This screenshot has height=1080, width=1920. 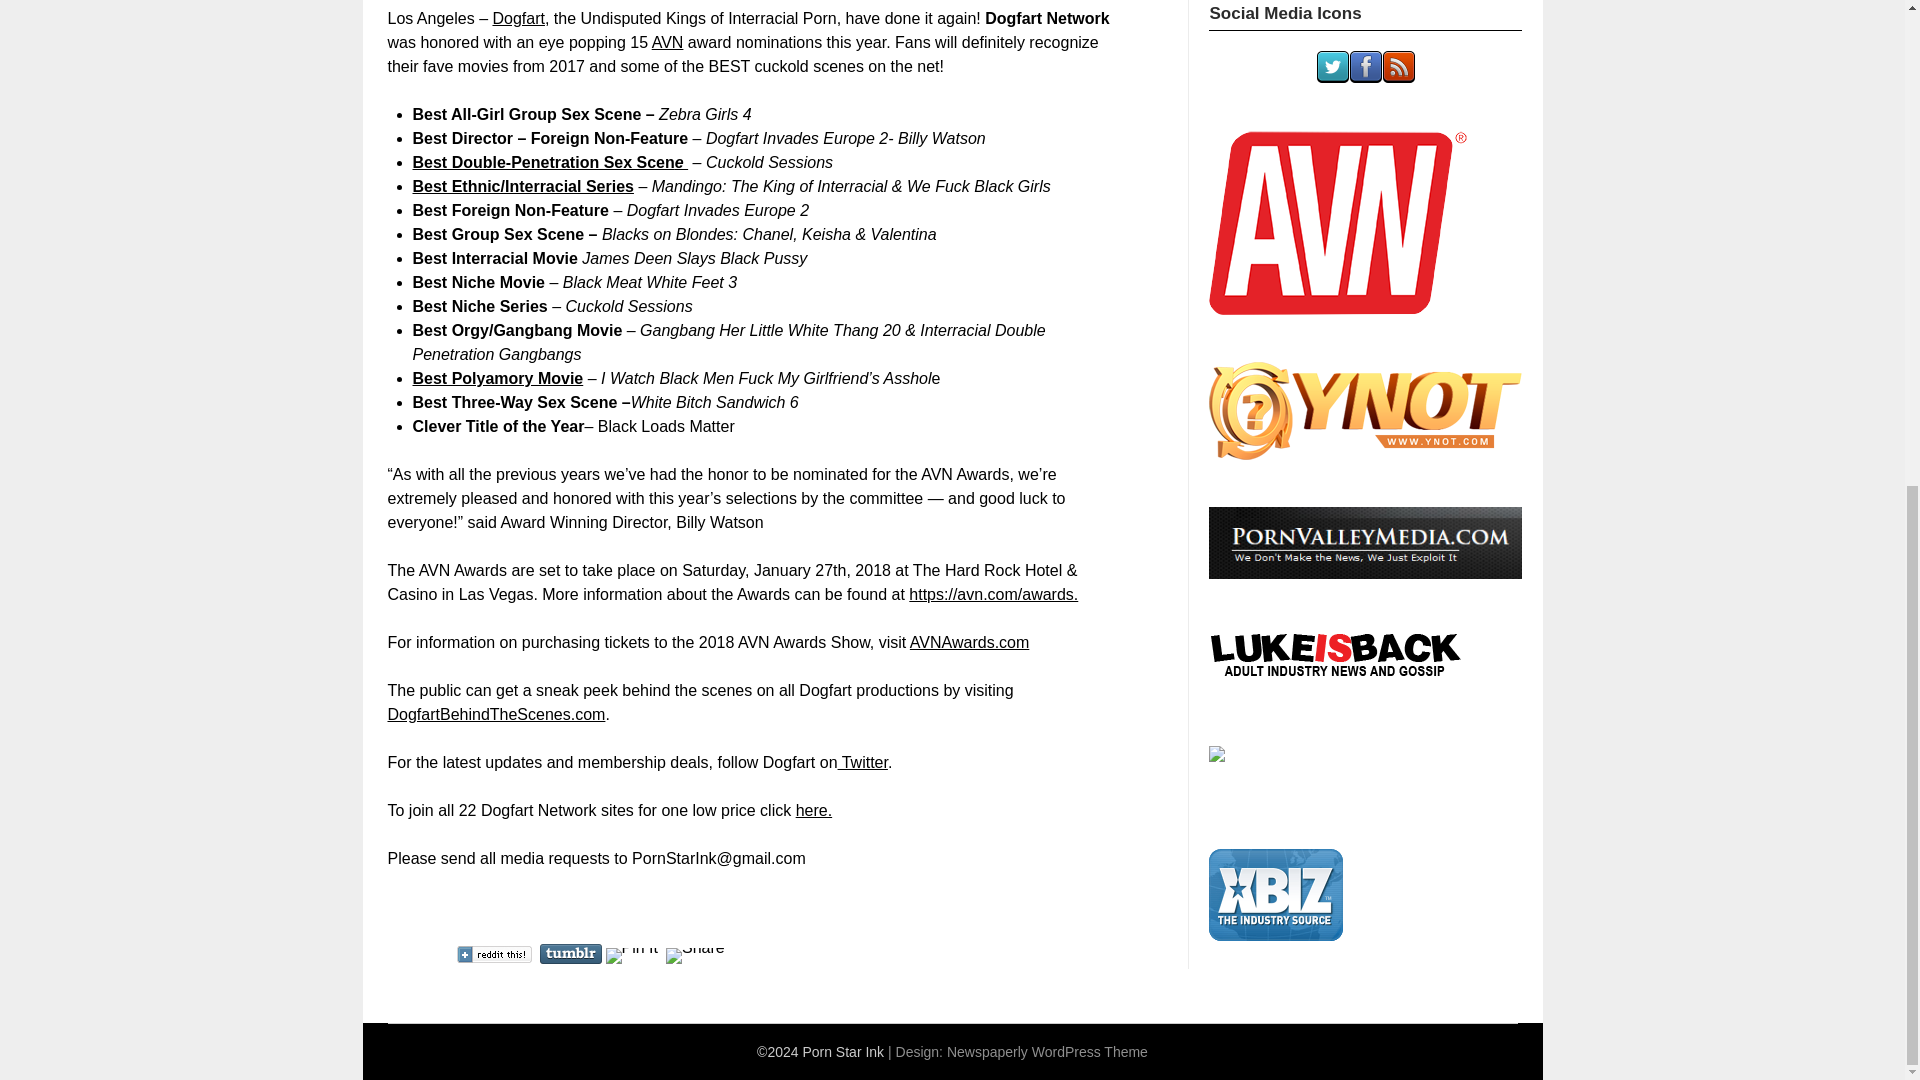 What do you see at coordinates (862, 762) in the screenshot?
I see `Twitter` at bounding box center [862, 762].